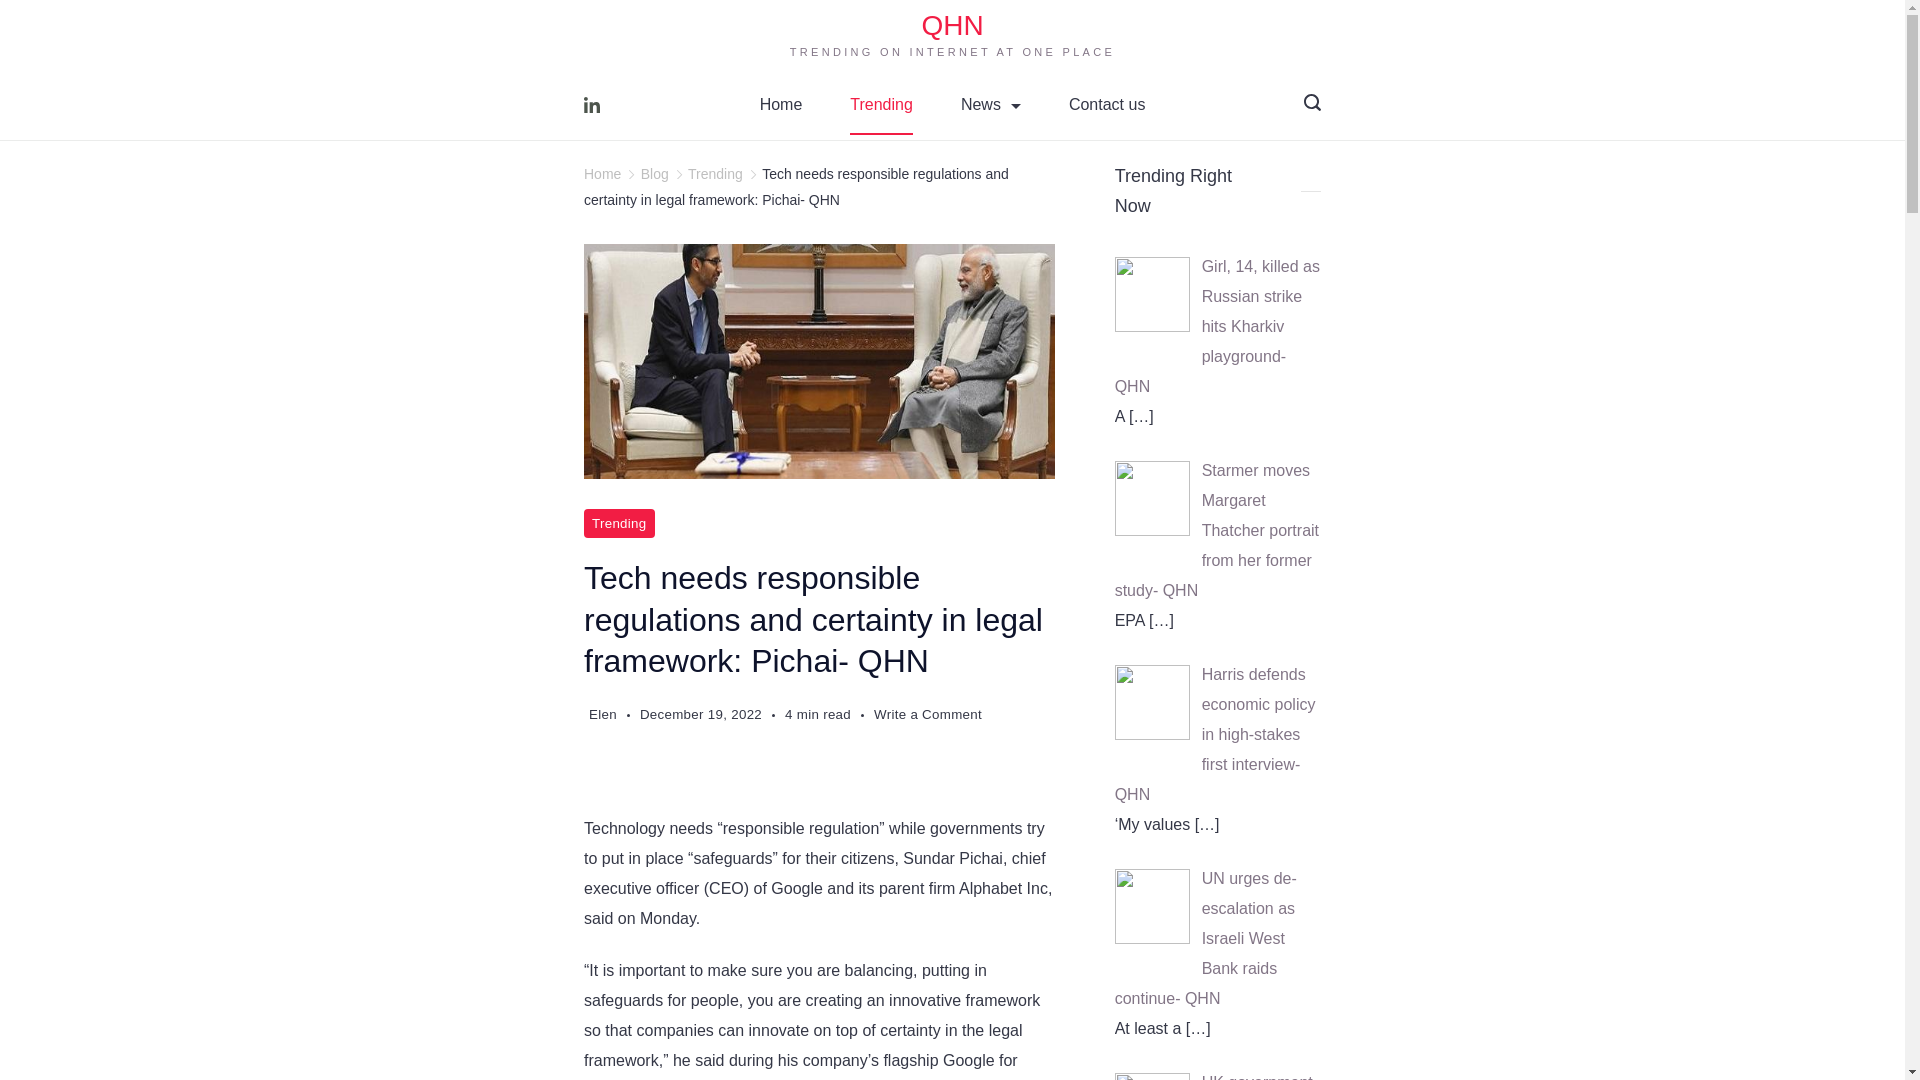 The image size is (1920, 1080). Describe the element at coordinates (654, 174) in the screenshot. I see `Blog` at that location.